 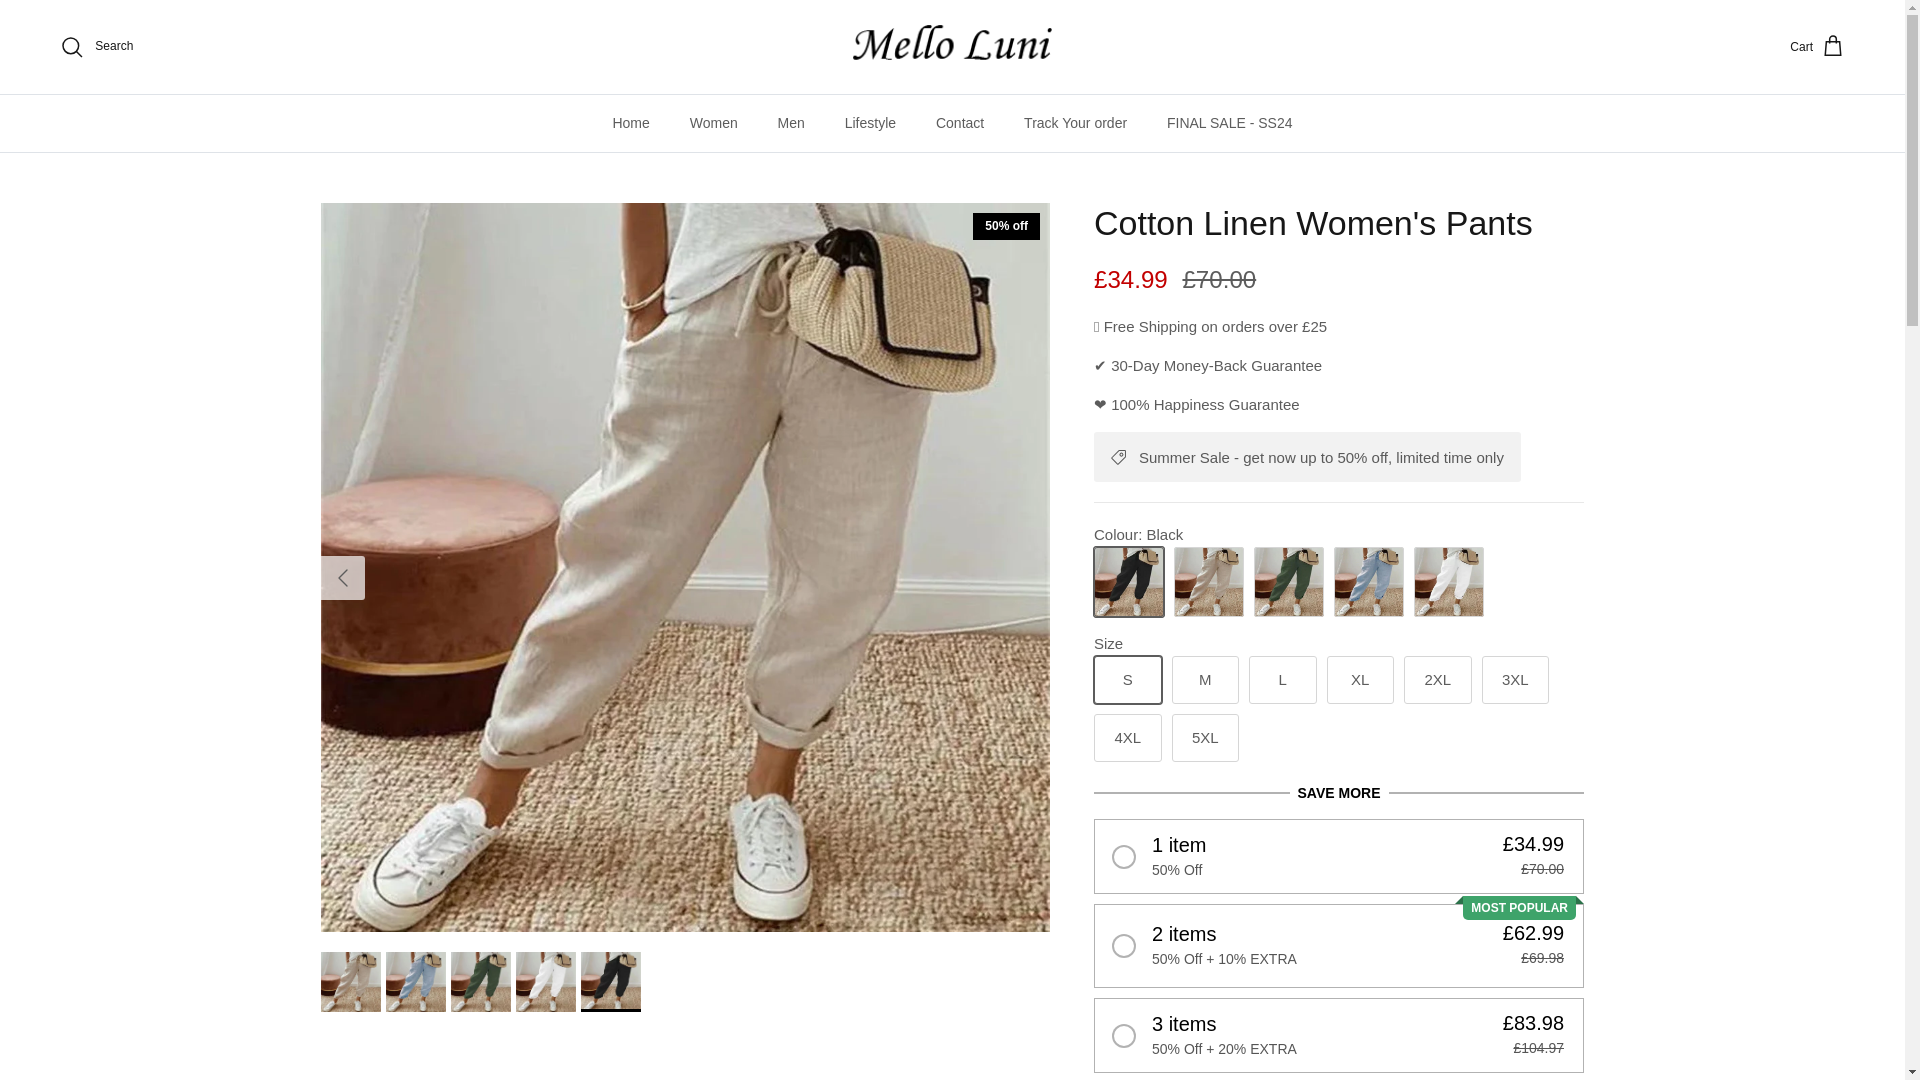 I want to click on Home, so click(x=630, y=124).